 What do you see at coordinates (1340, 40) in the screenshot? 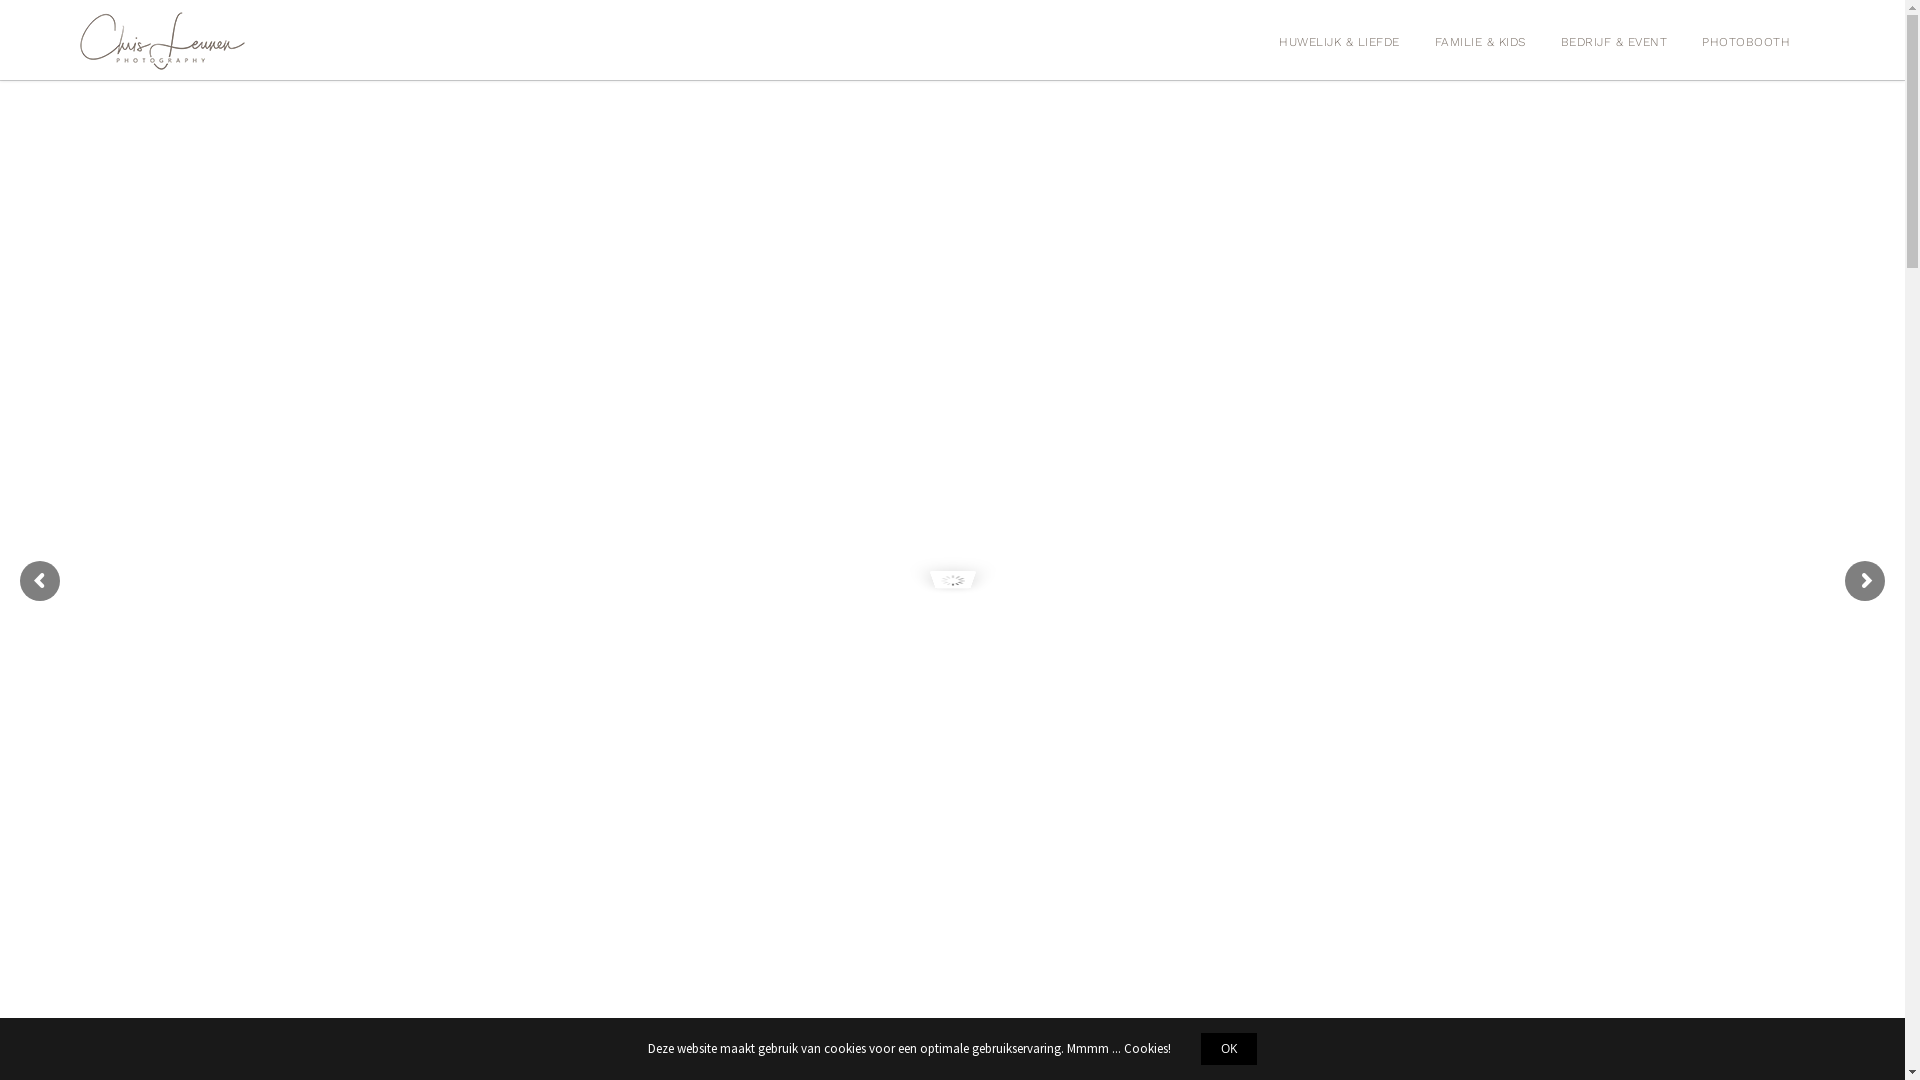
I see `HUWELIJK & LIEFDE` at bounding box center [1340, 40].